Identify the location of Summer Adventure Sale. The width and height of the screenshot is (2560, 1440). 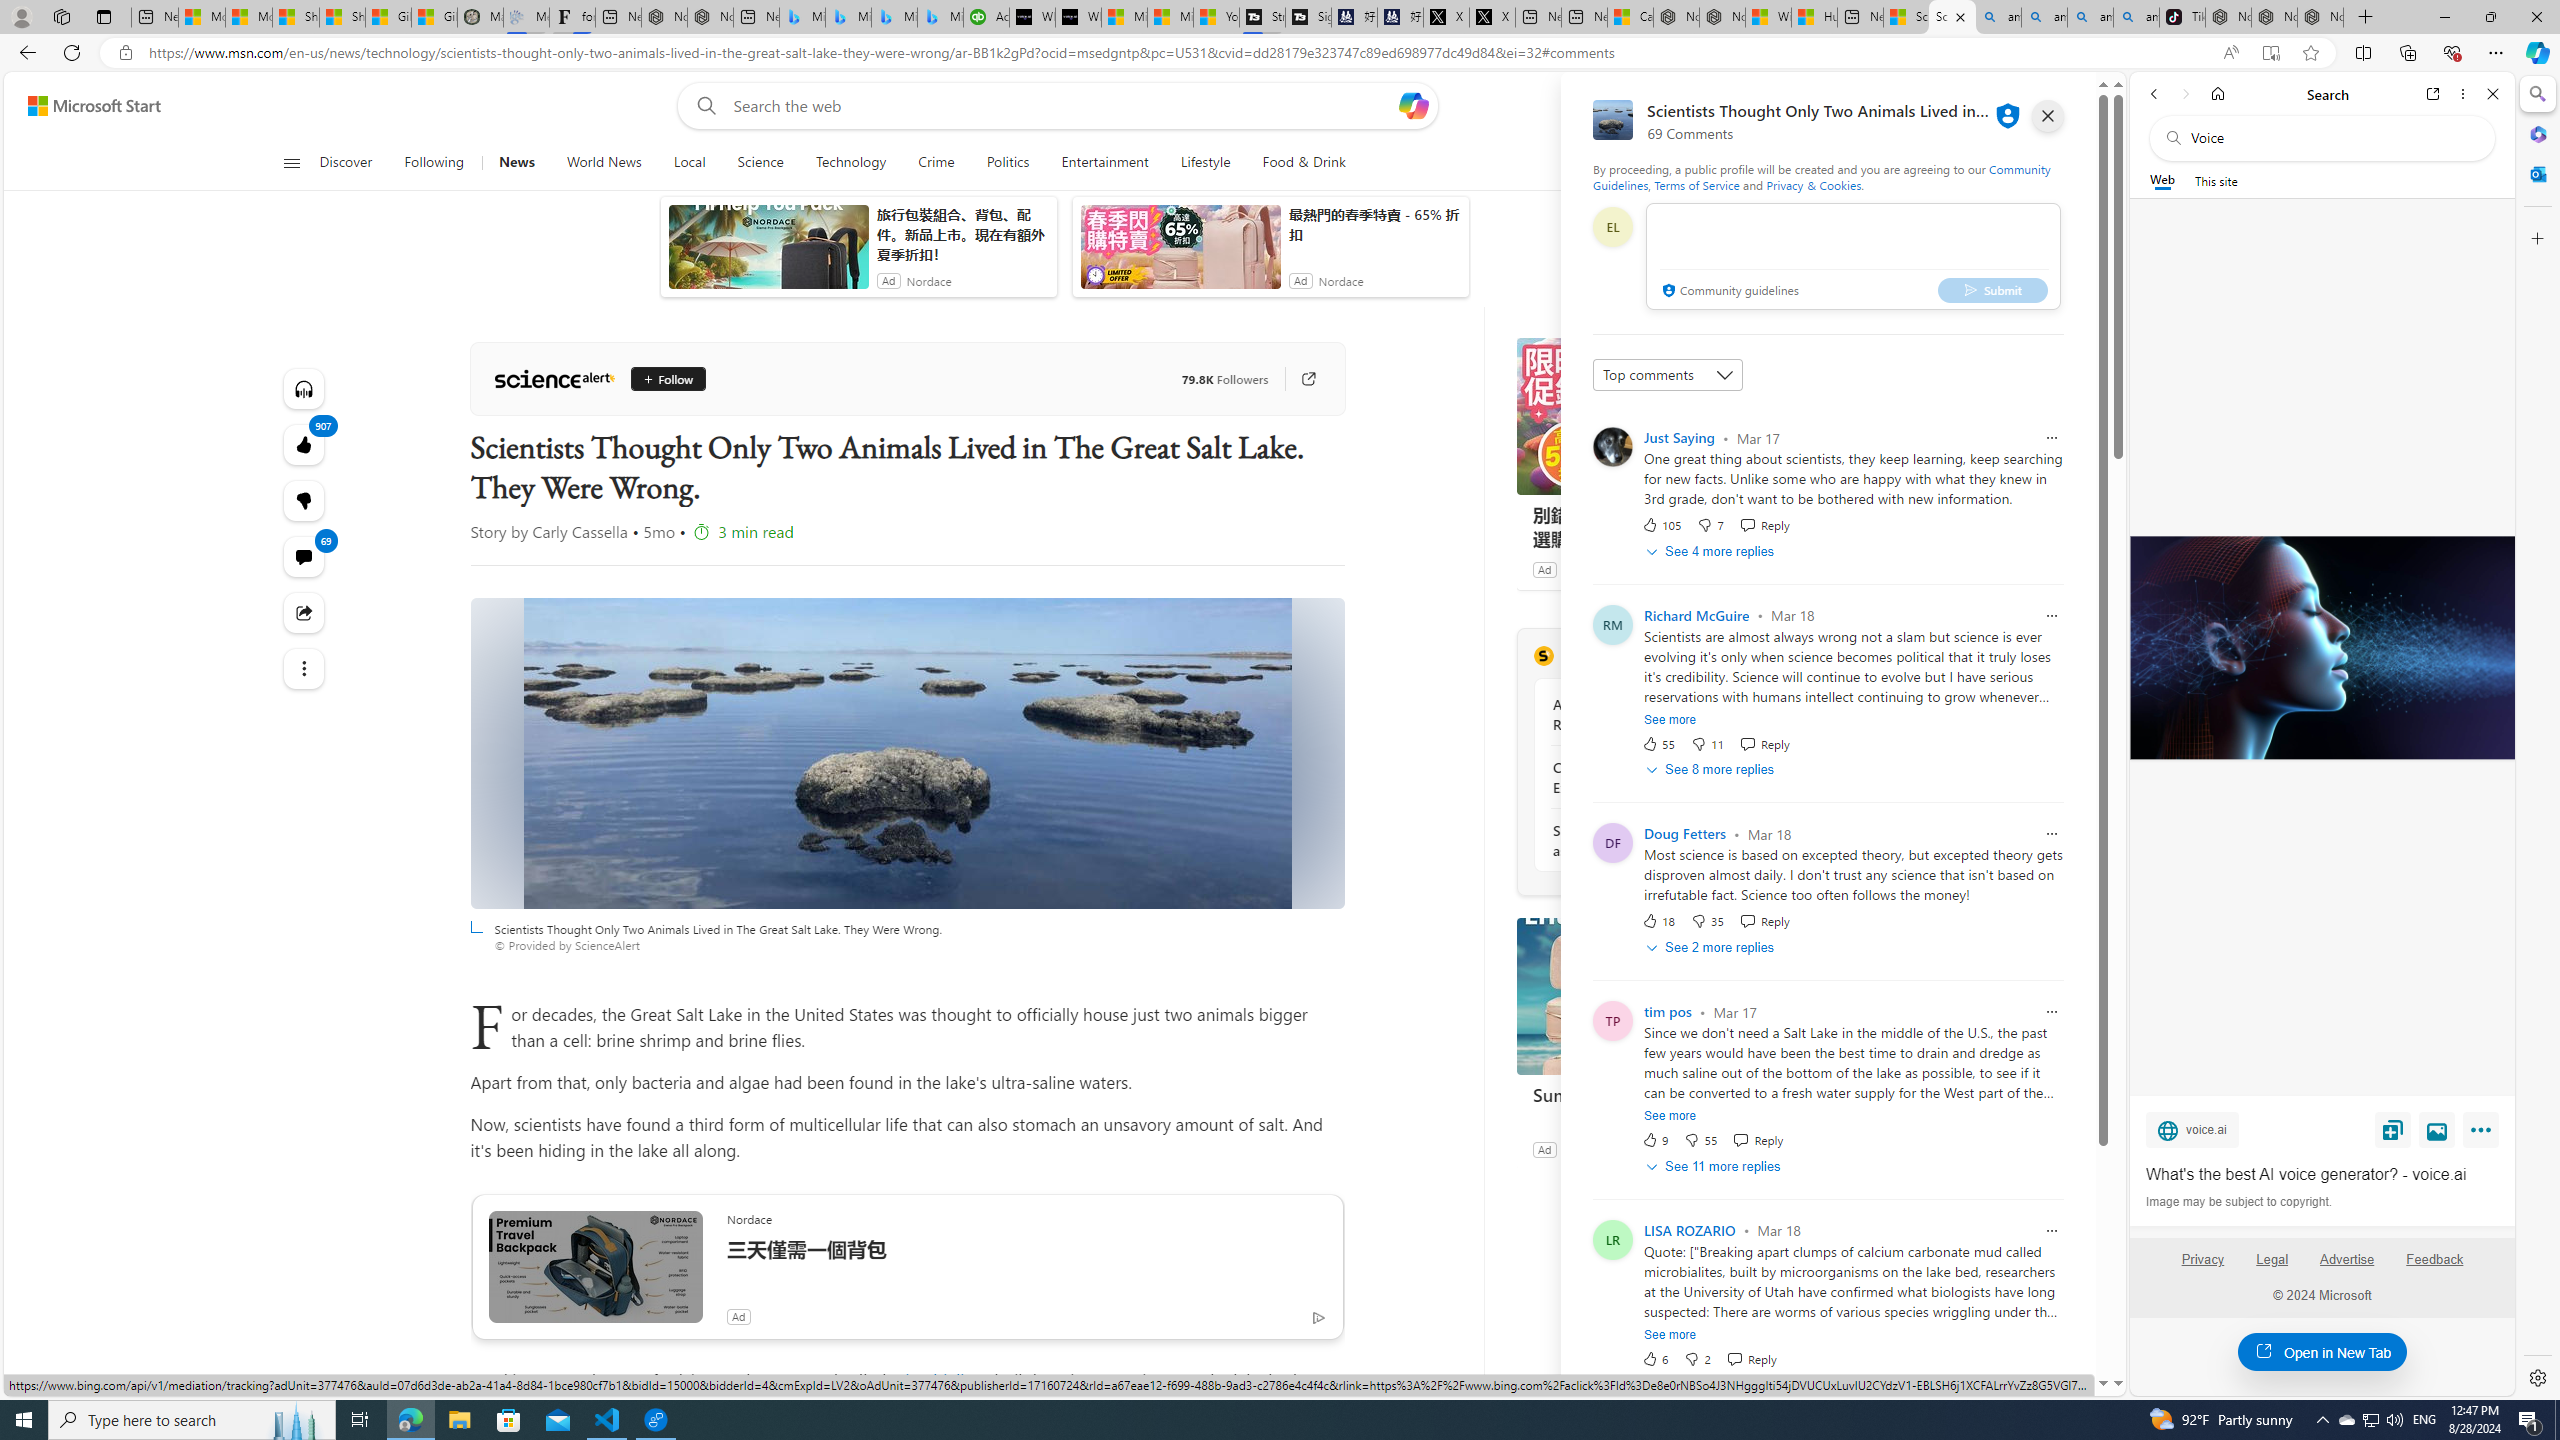
(1666, 996).